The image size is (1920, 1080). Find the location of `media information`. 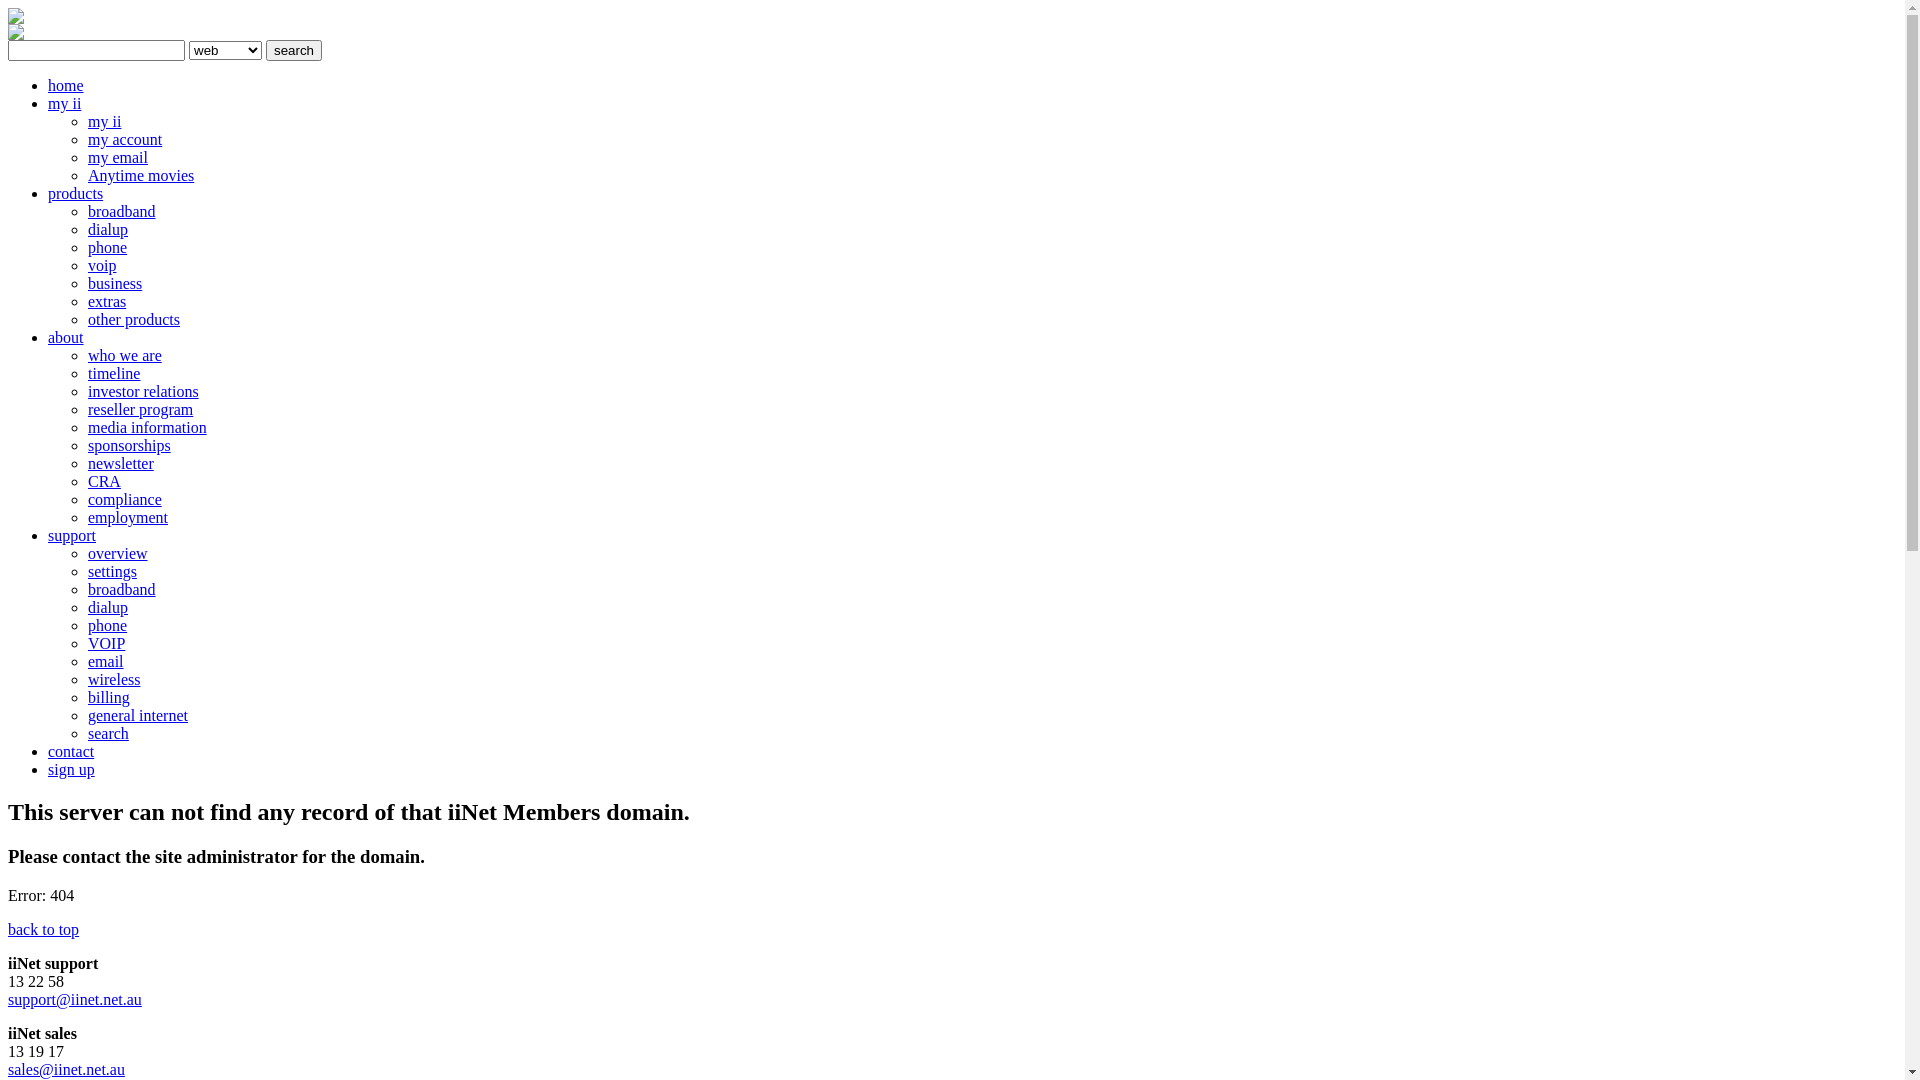

media information is located at coordinates (148, 428).